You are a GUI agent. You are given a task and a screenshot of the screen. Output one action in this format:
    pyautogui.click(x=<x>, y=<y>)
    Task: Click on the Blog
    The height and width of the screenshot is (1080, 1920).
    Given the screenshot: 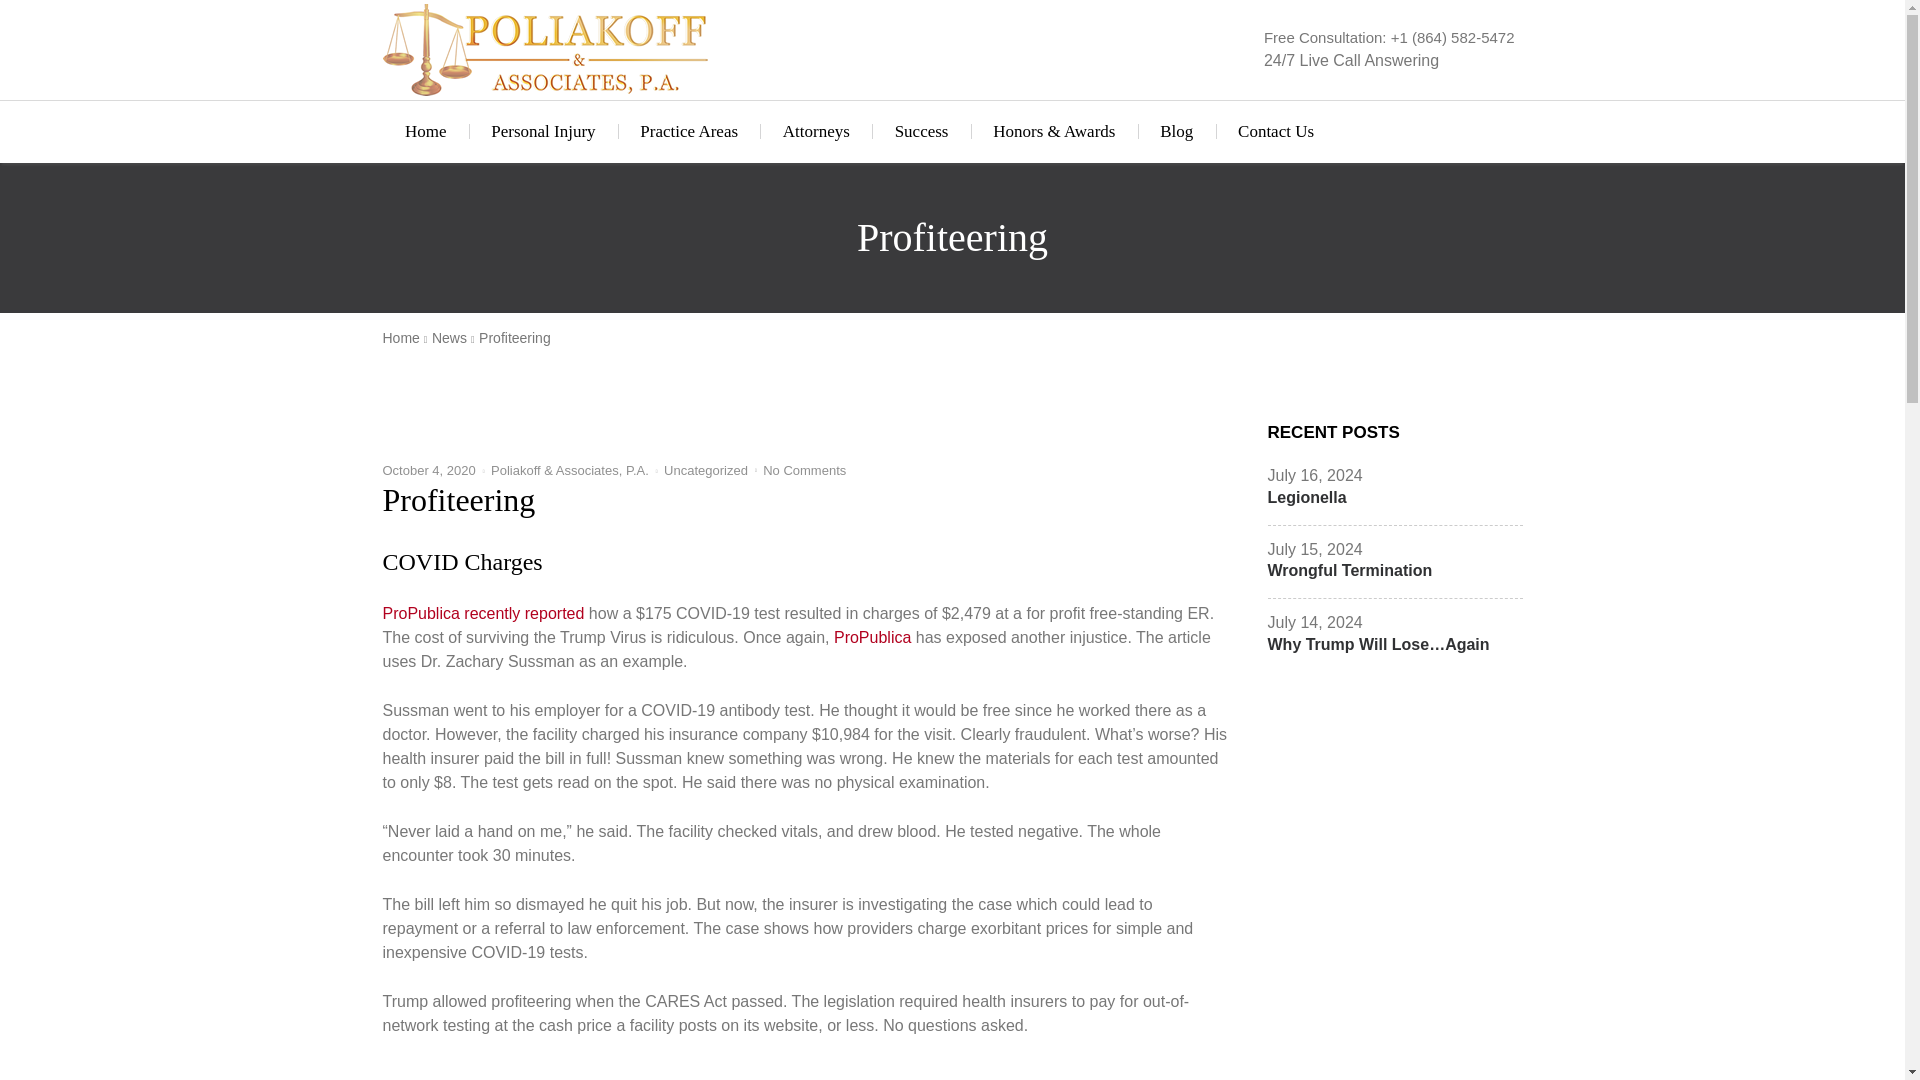 What is the action you would take?
    pyautogui.click(x=1176, y=132)
    